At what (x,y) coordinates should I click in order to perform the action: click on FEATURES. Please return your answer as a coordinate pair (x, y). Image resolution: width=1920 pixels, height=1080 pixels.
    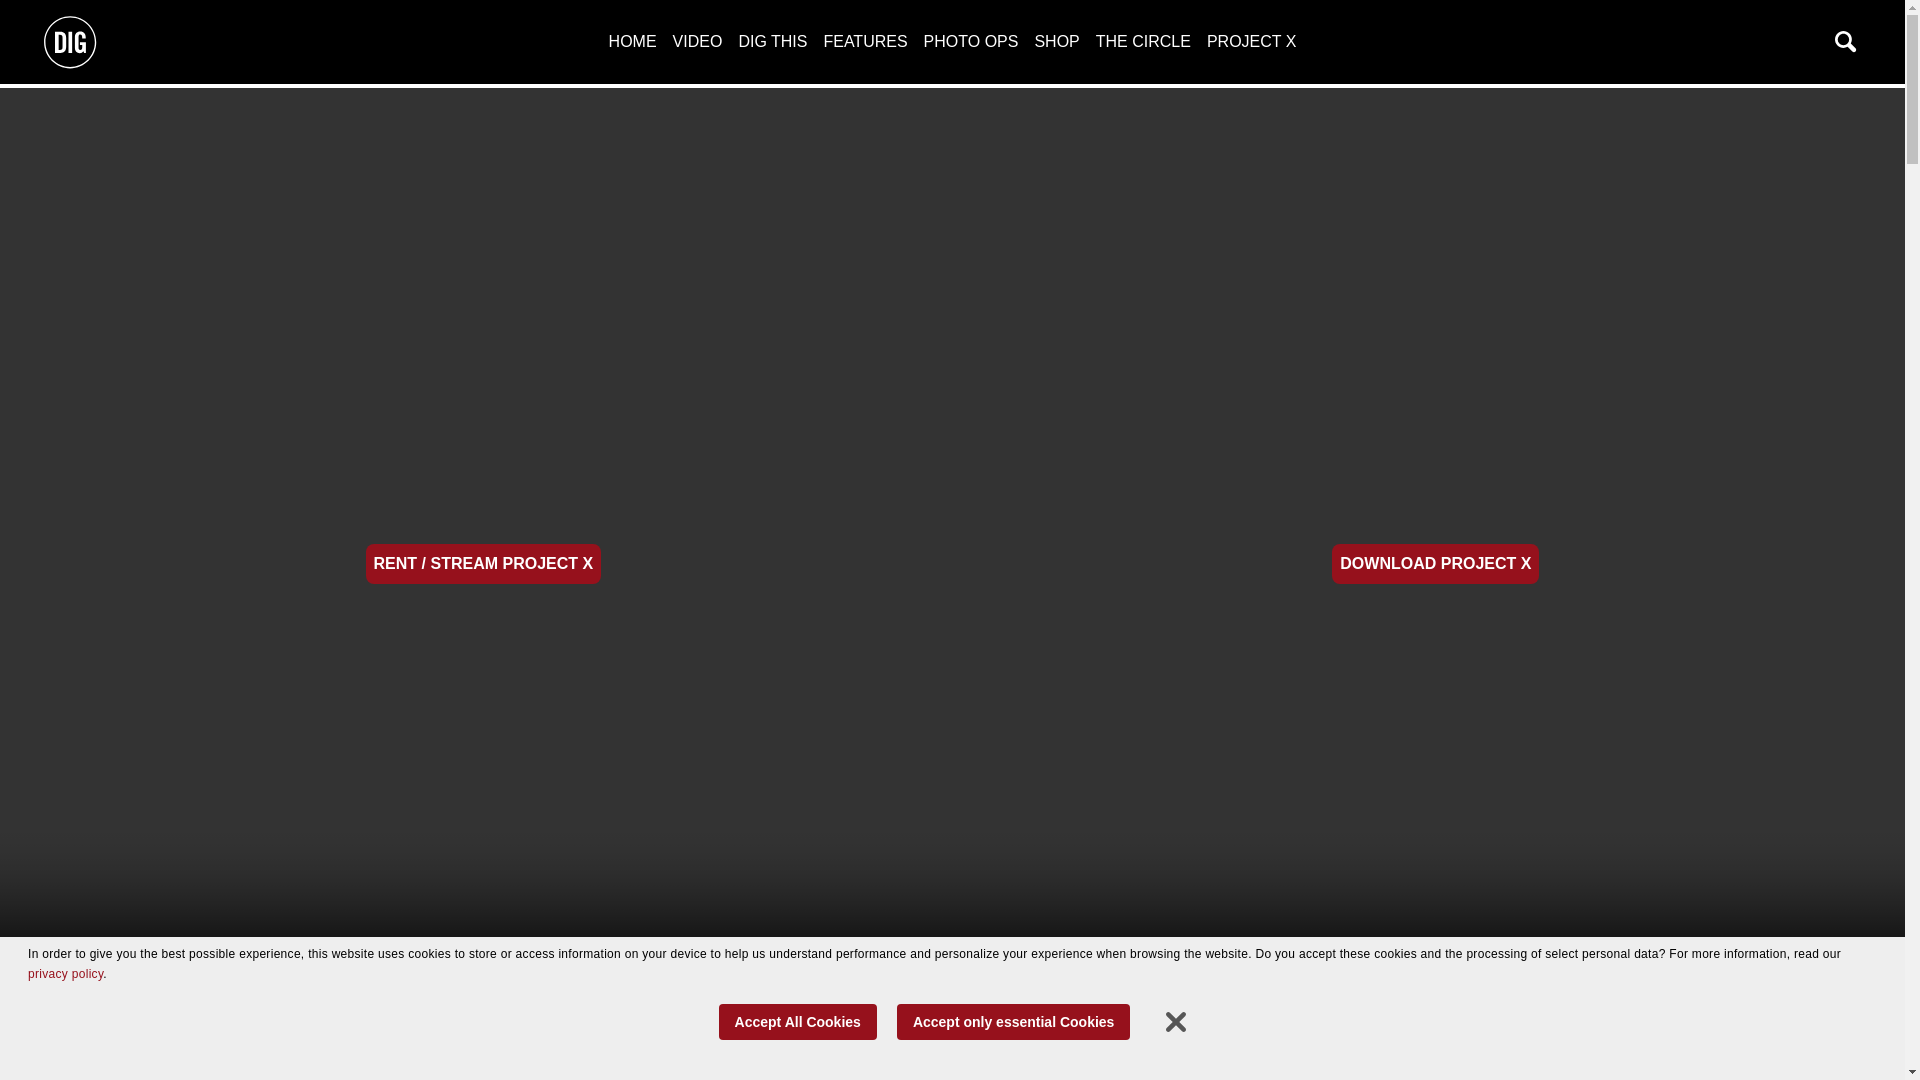
    Looking at the image, I should click on (864, 41).